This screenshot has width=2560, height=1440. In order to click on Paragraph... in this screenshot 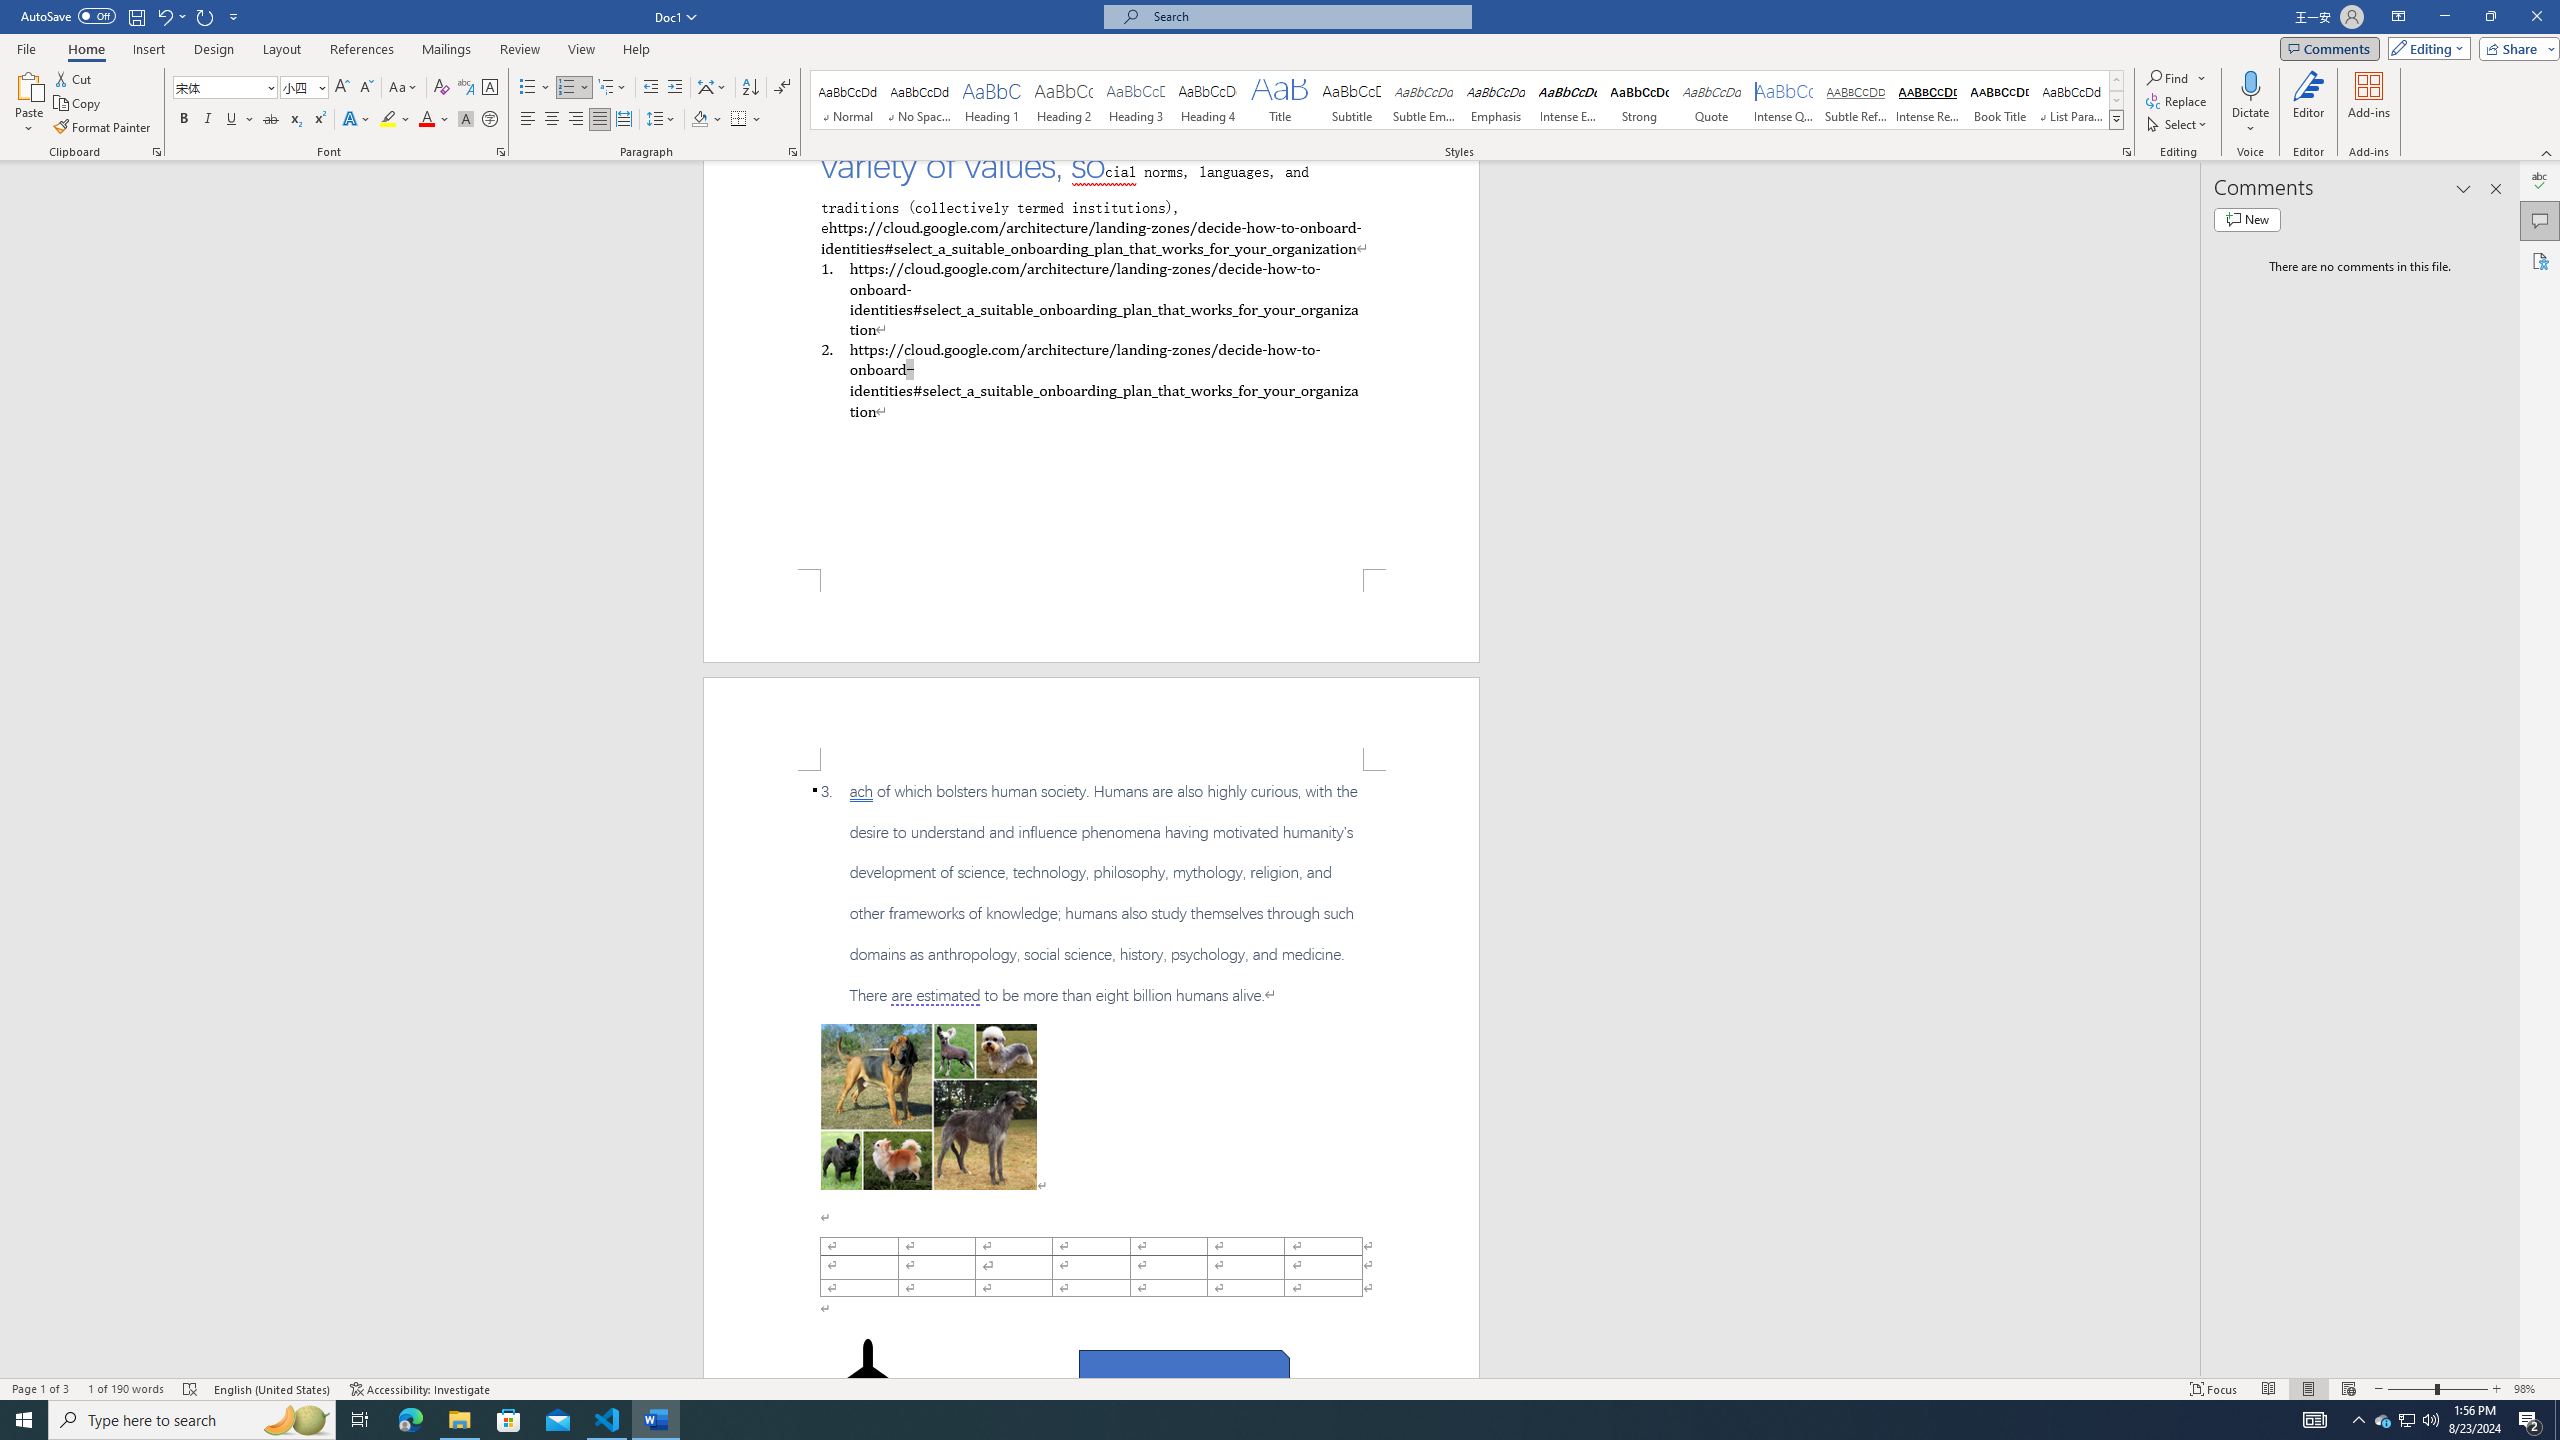, I will do `click(793, 152)`.